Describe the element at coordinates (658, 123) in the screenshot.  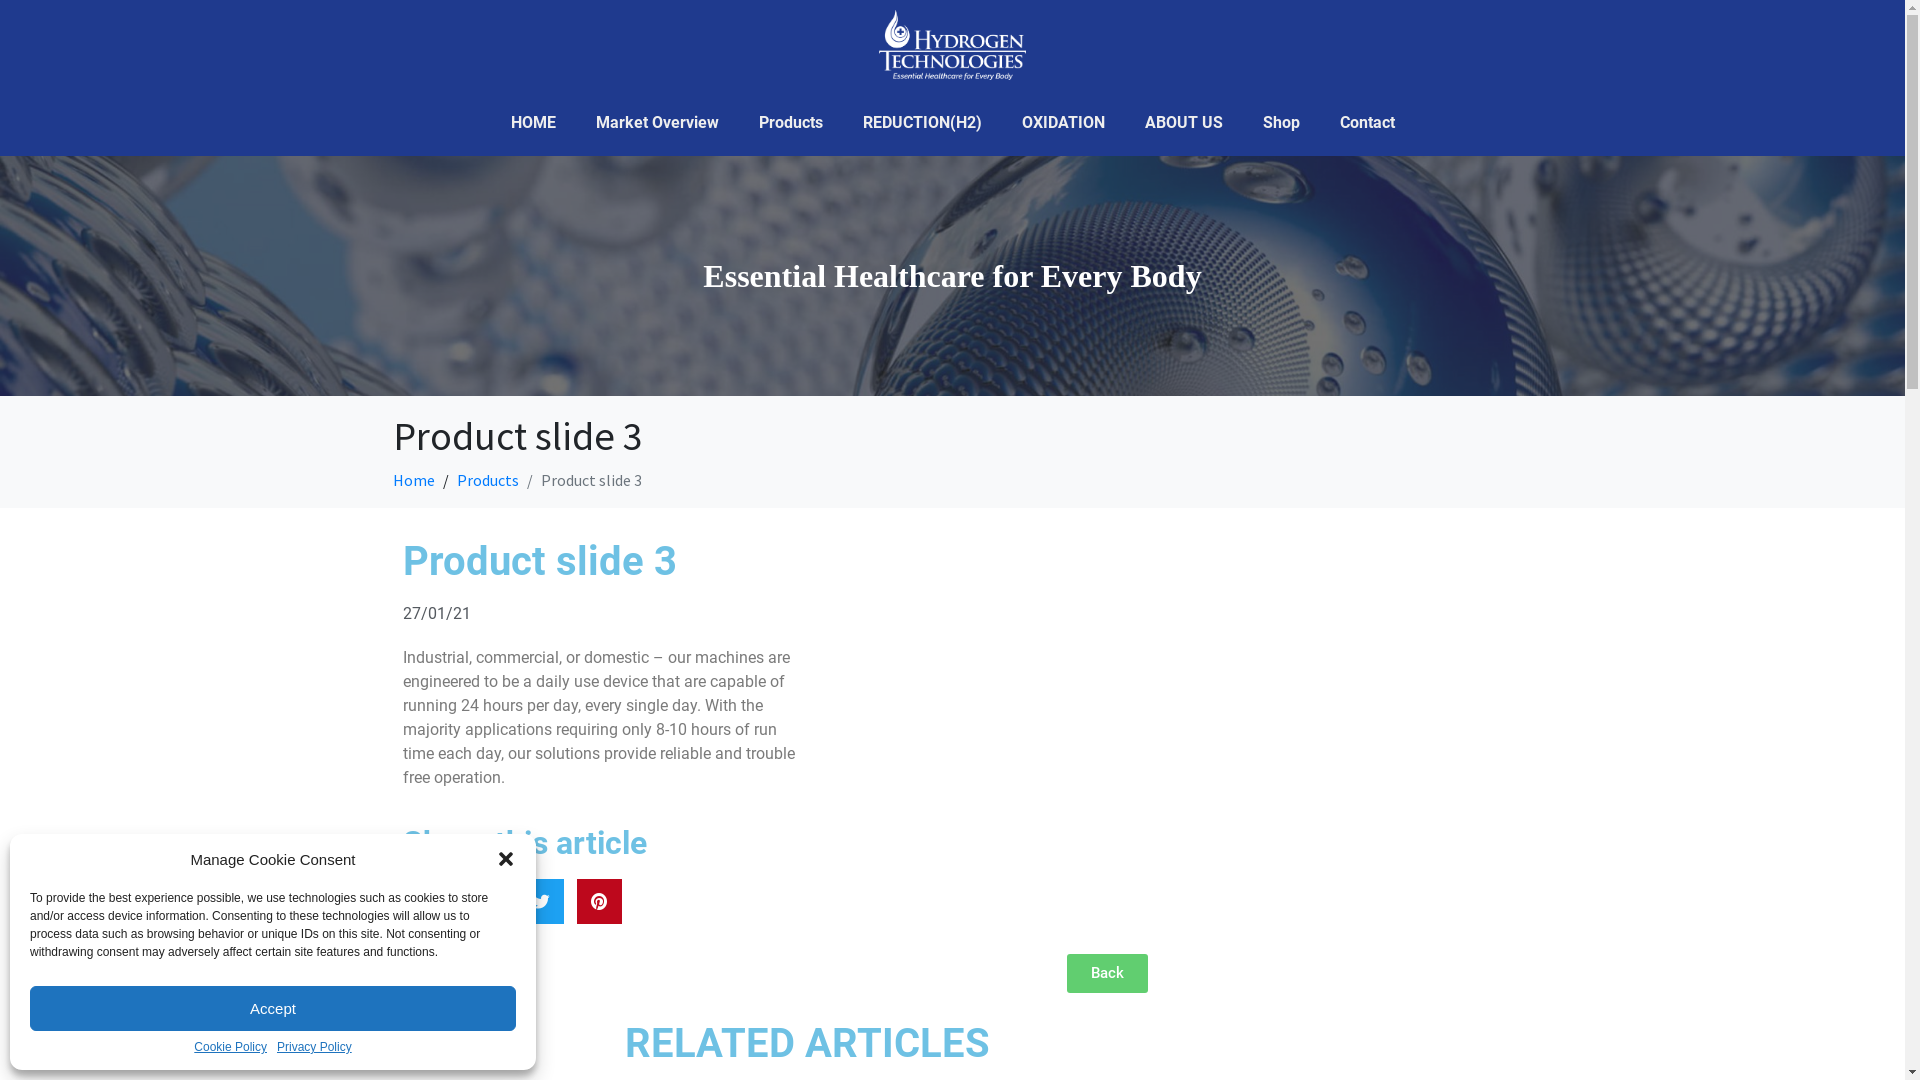
I see `Market Overview` at that location.